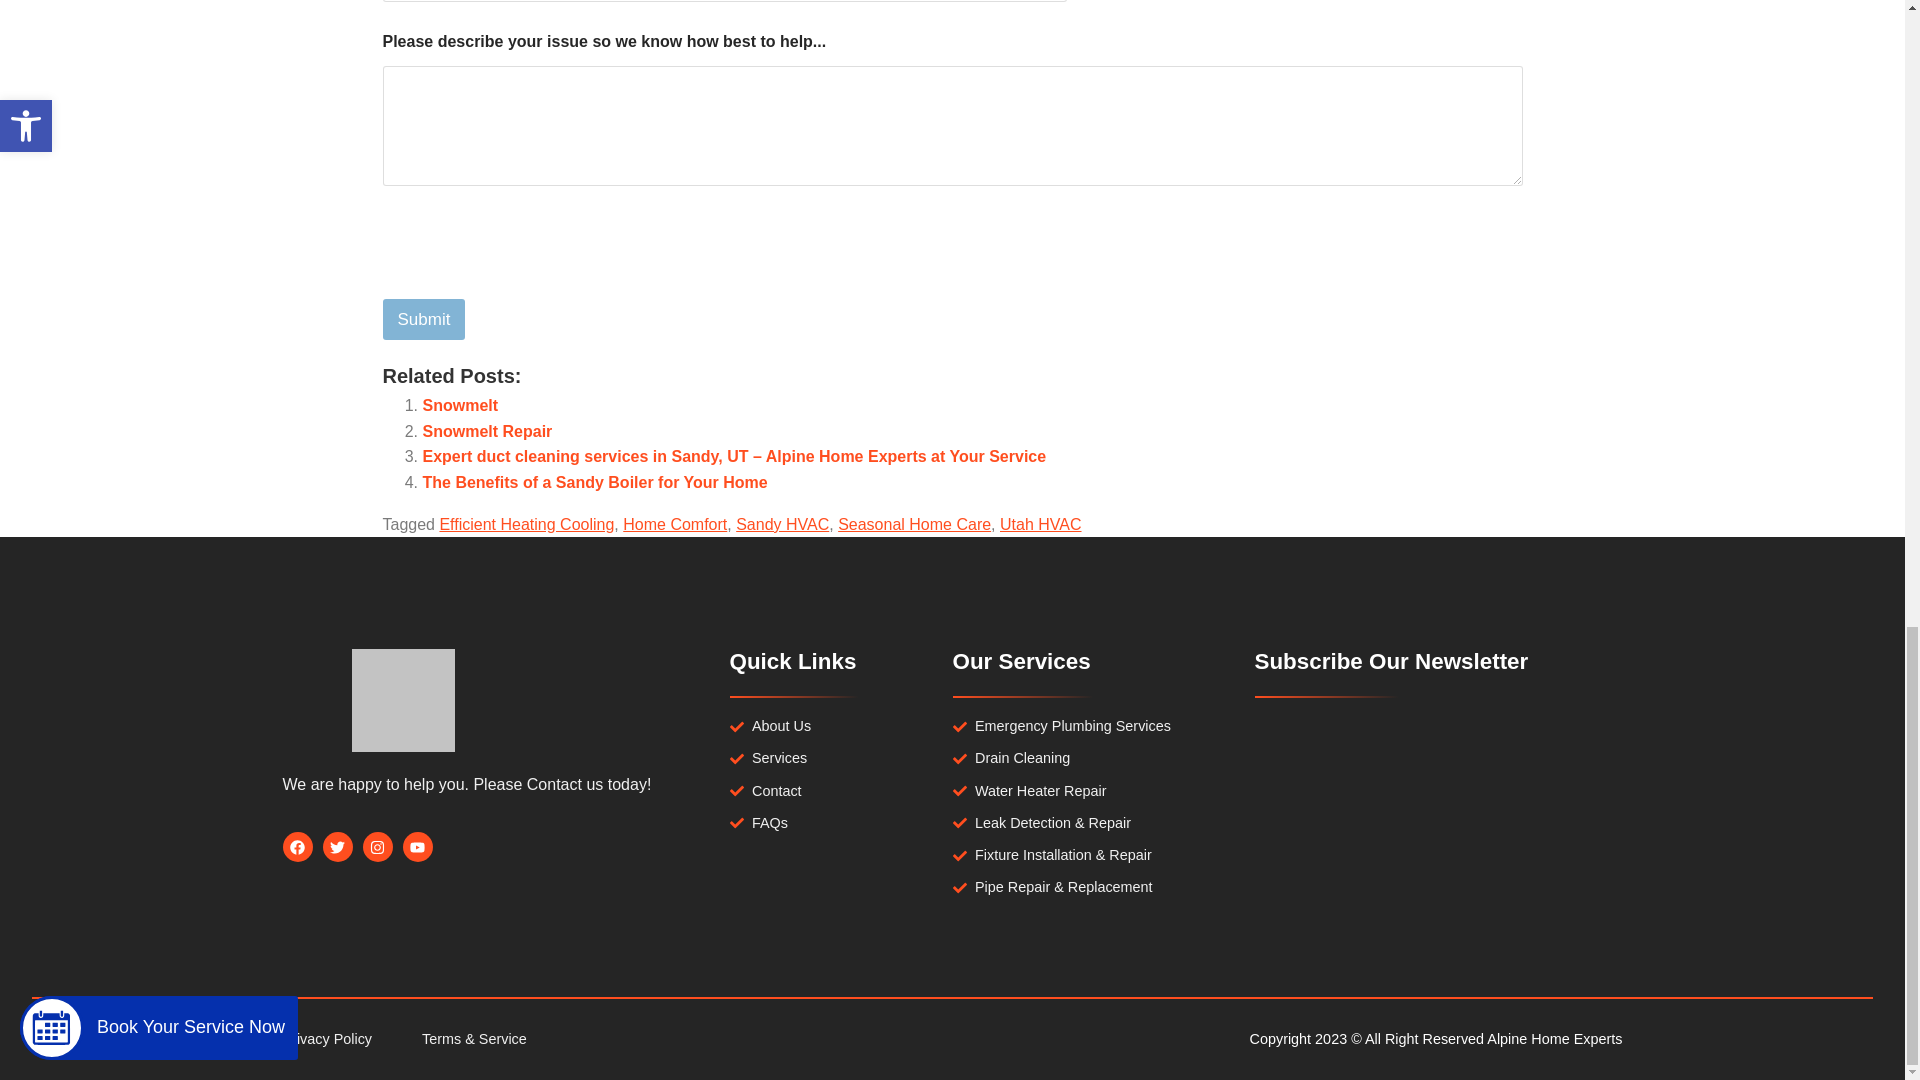  I want to click on Submit, so click(423, 320).